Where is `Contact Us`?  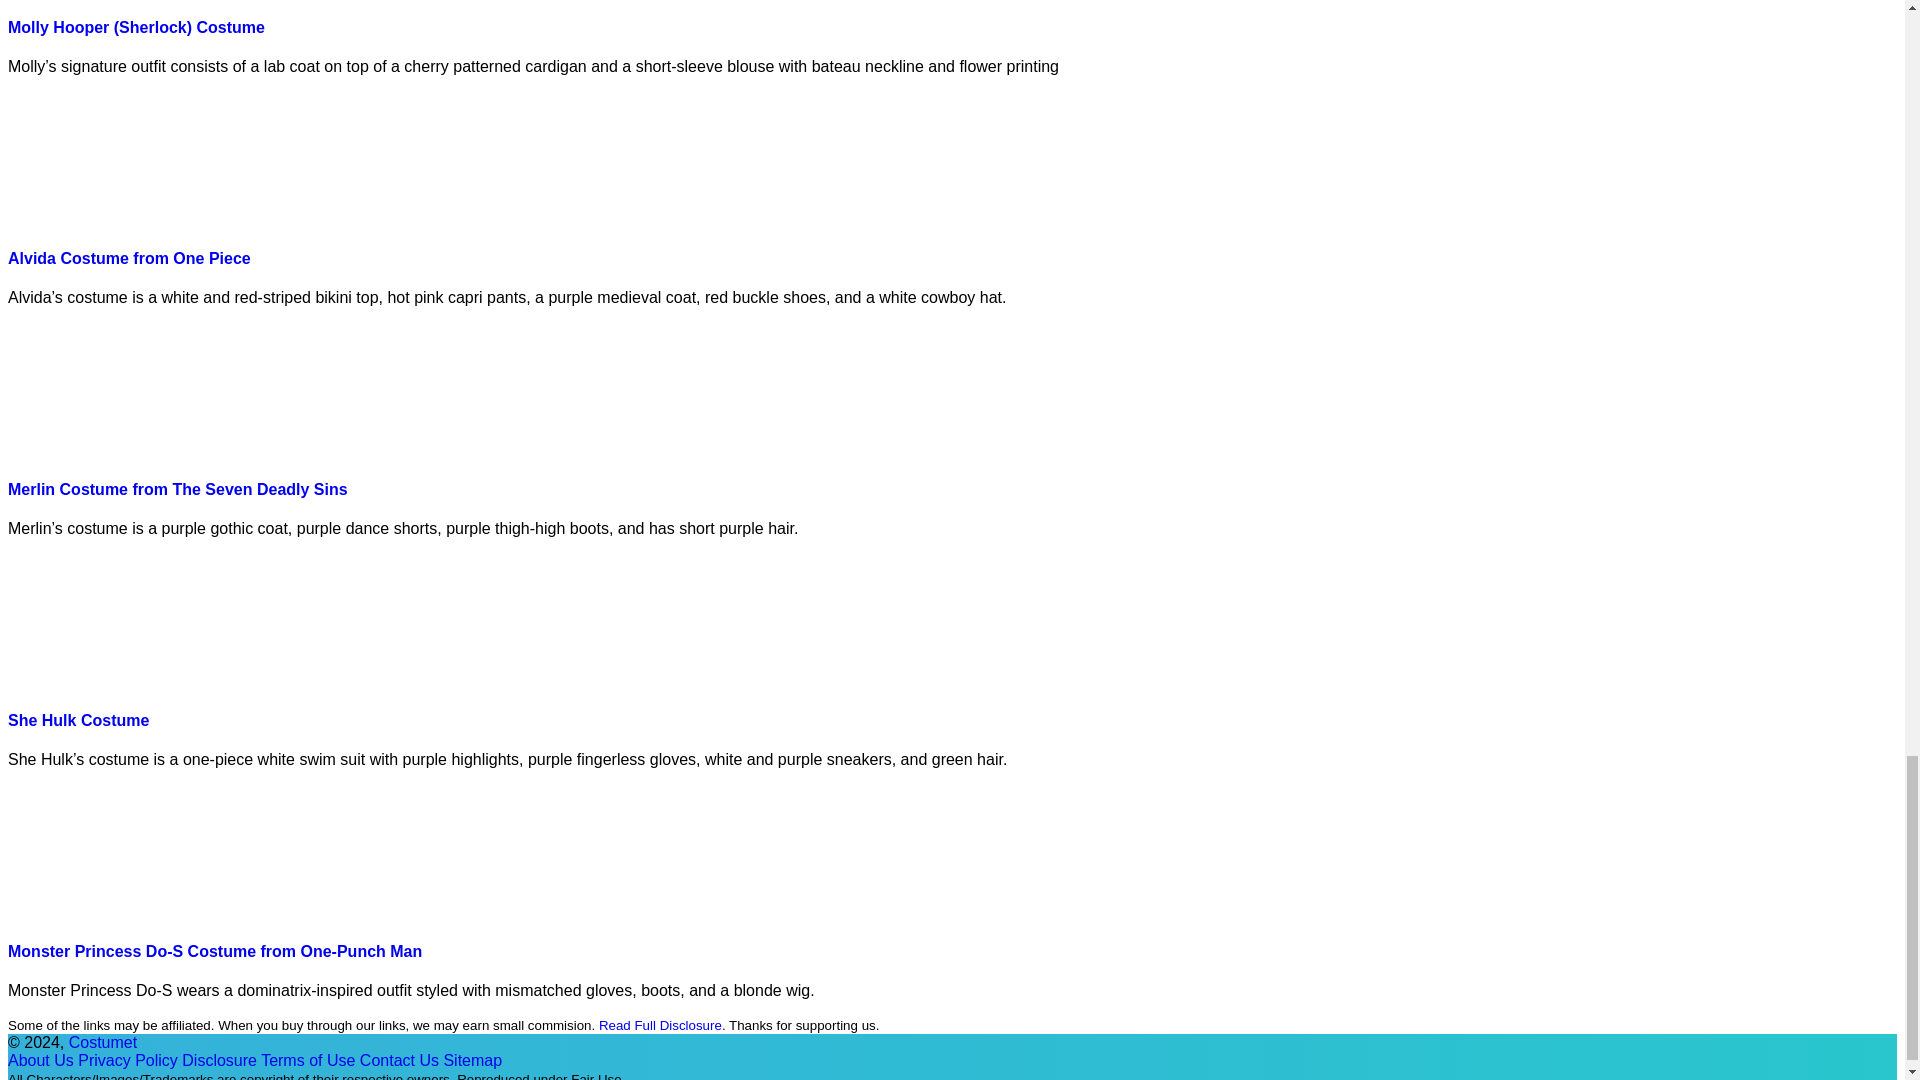
Contact Us is located at coordinates (400, 1060).